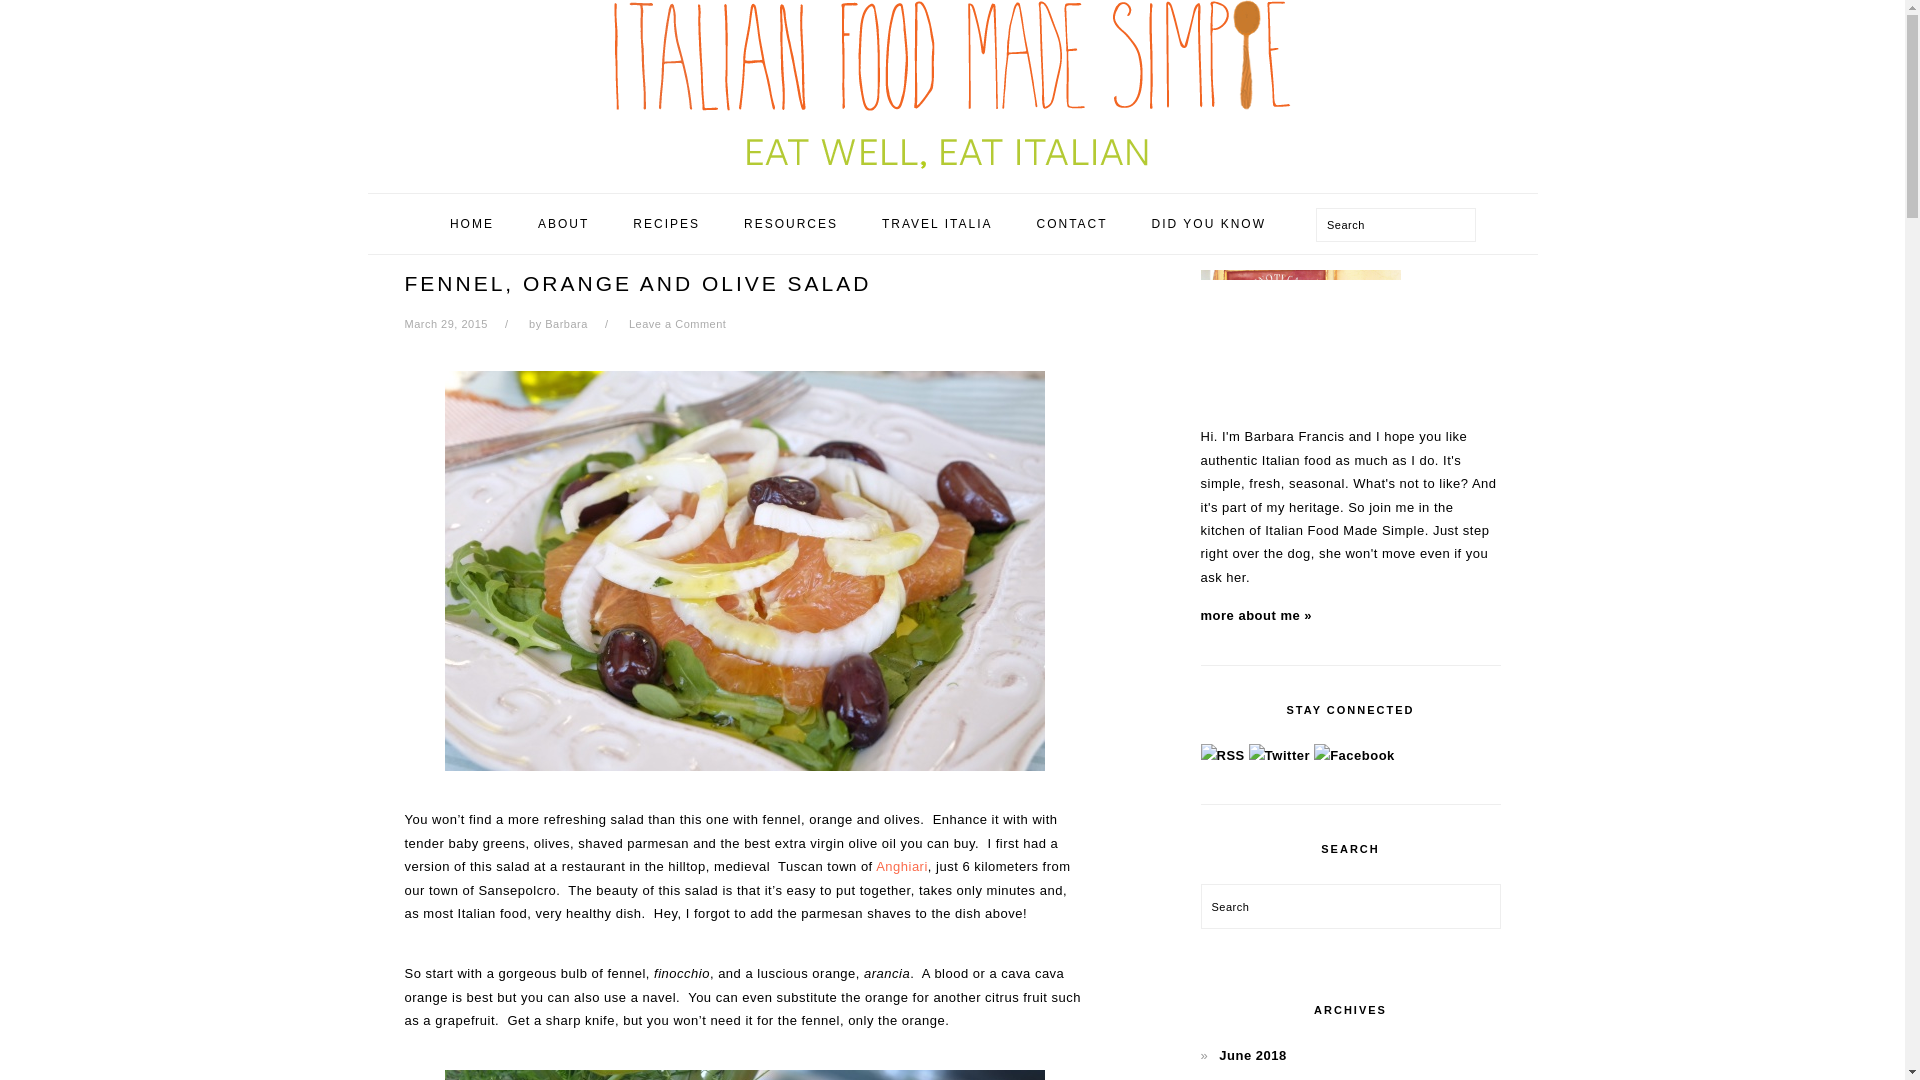 The width and height of the screenshot is (1920, 1080). What do you see at coordinates (471, 224) in the screenshot?
I see `HOME` at bounding box center [471, 224].